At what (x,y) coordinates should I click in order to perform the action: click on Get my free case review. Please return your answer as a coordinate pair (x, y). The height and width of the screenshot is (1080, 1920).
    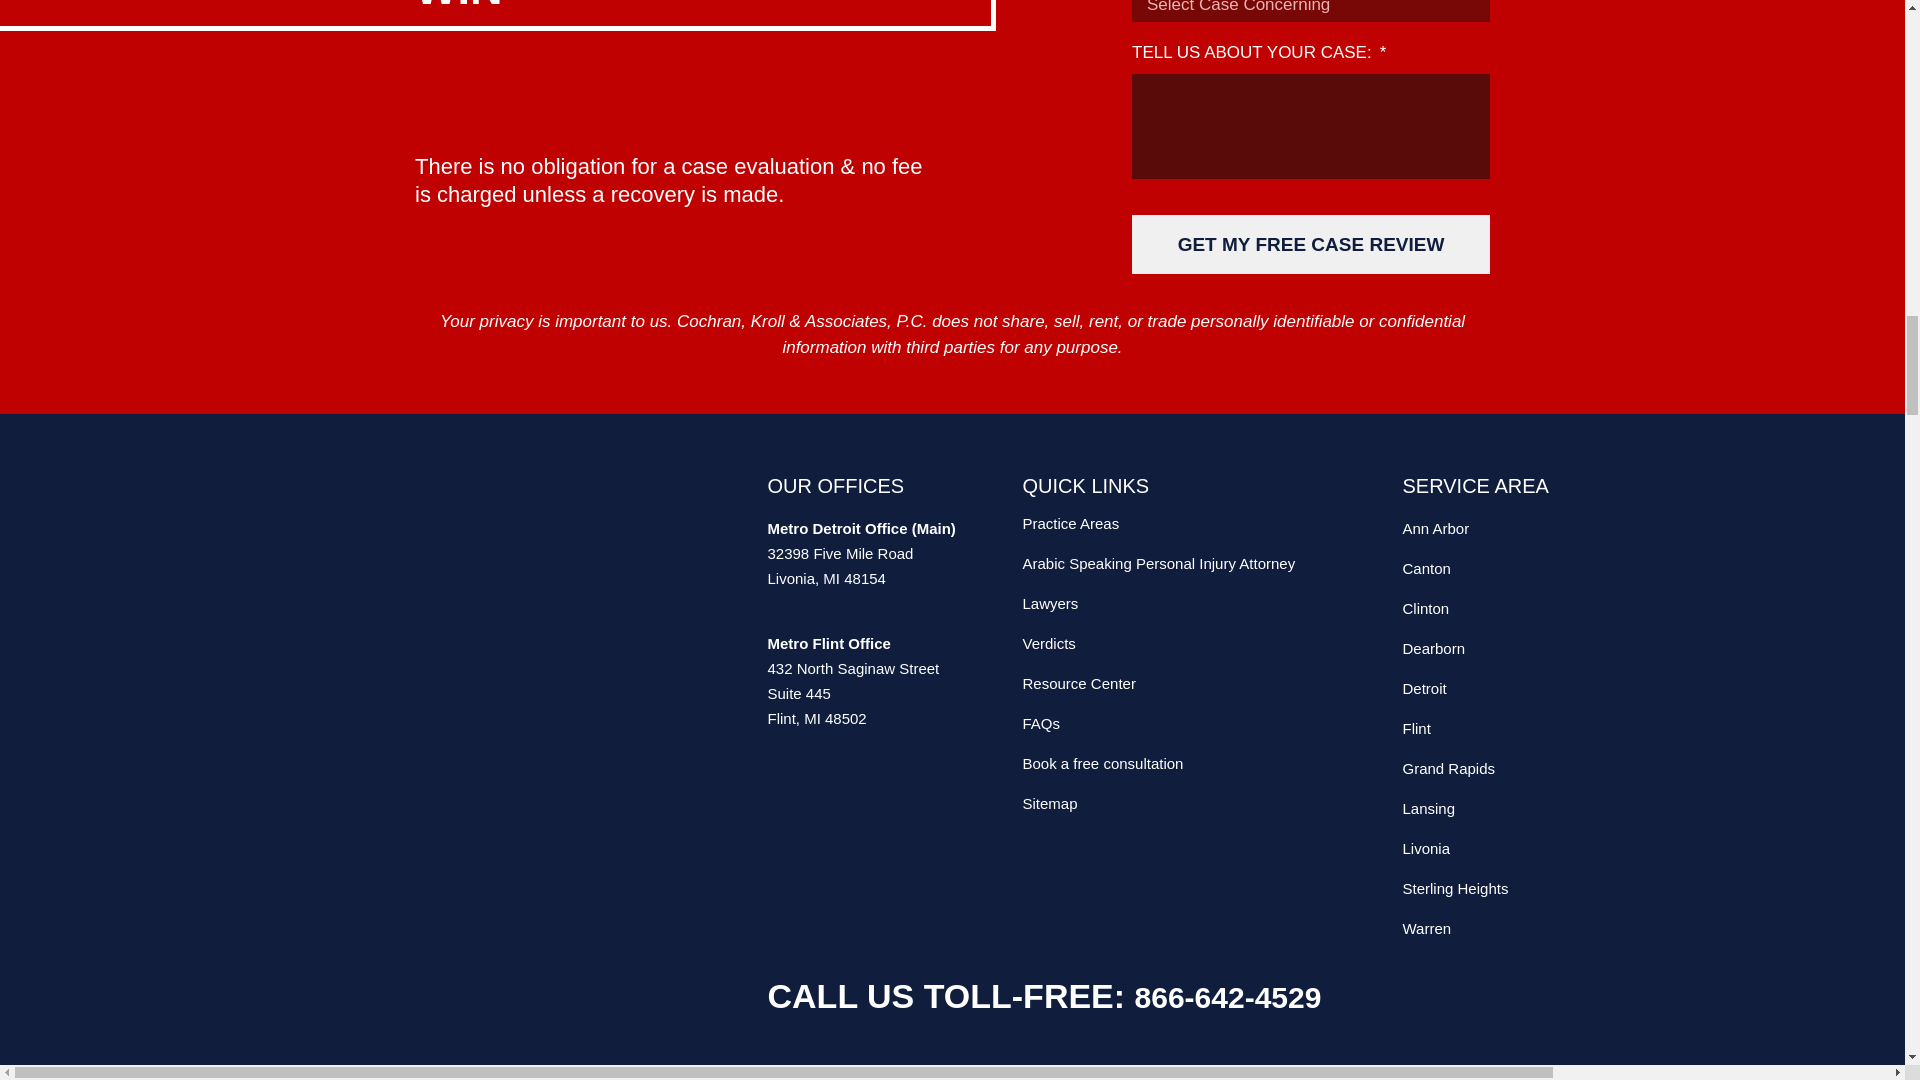
    Looking at the image, I should click on (1310, 244).